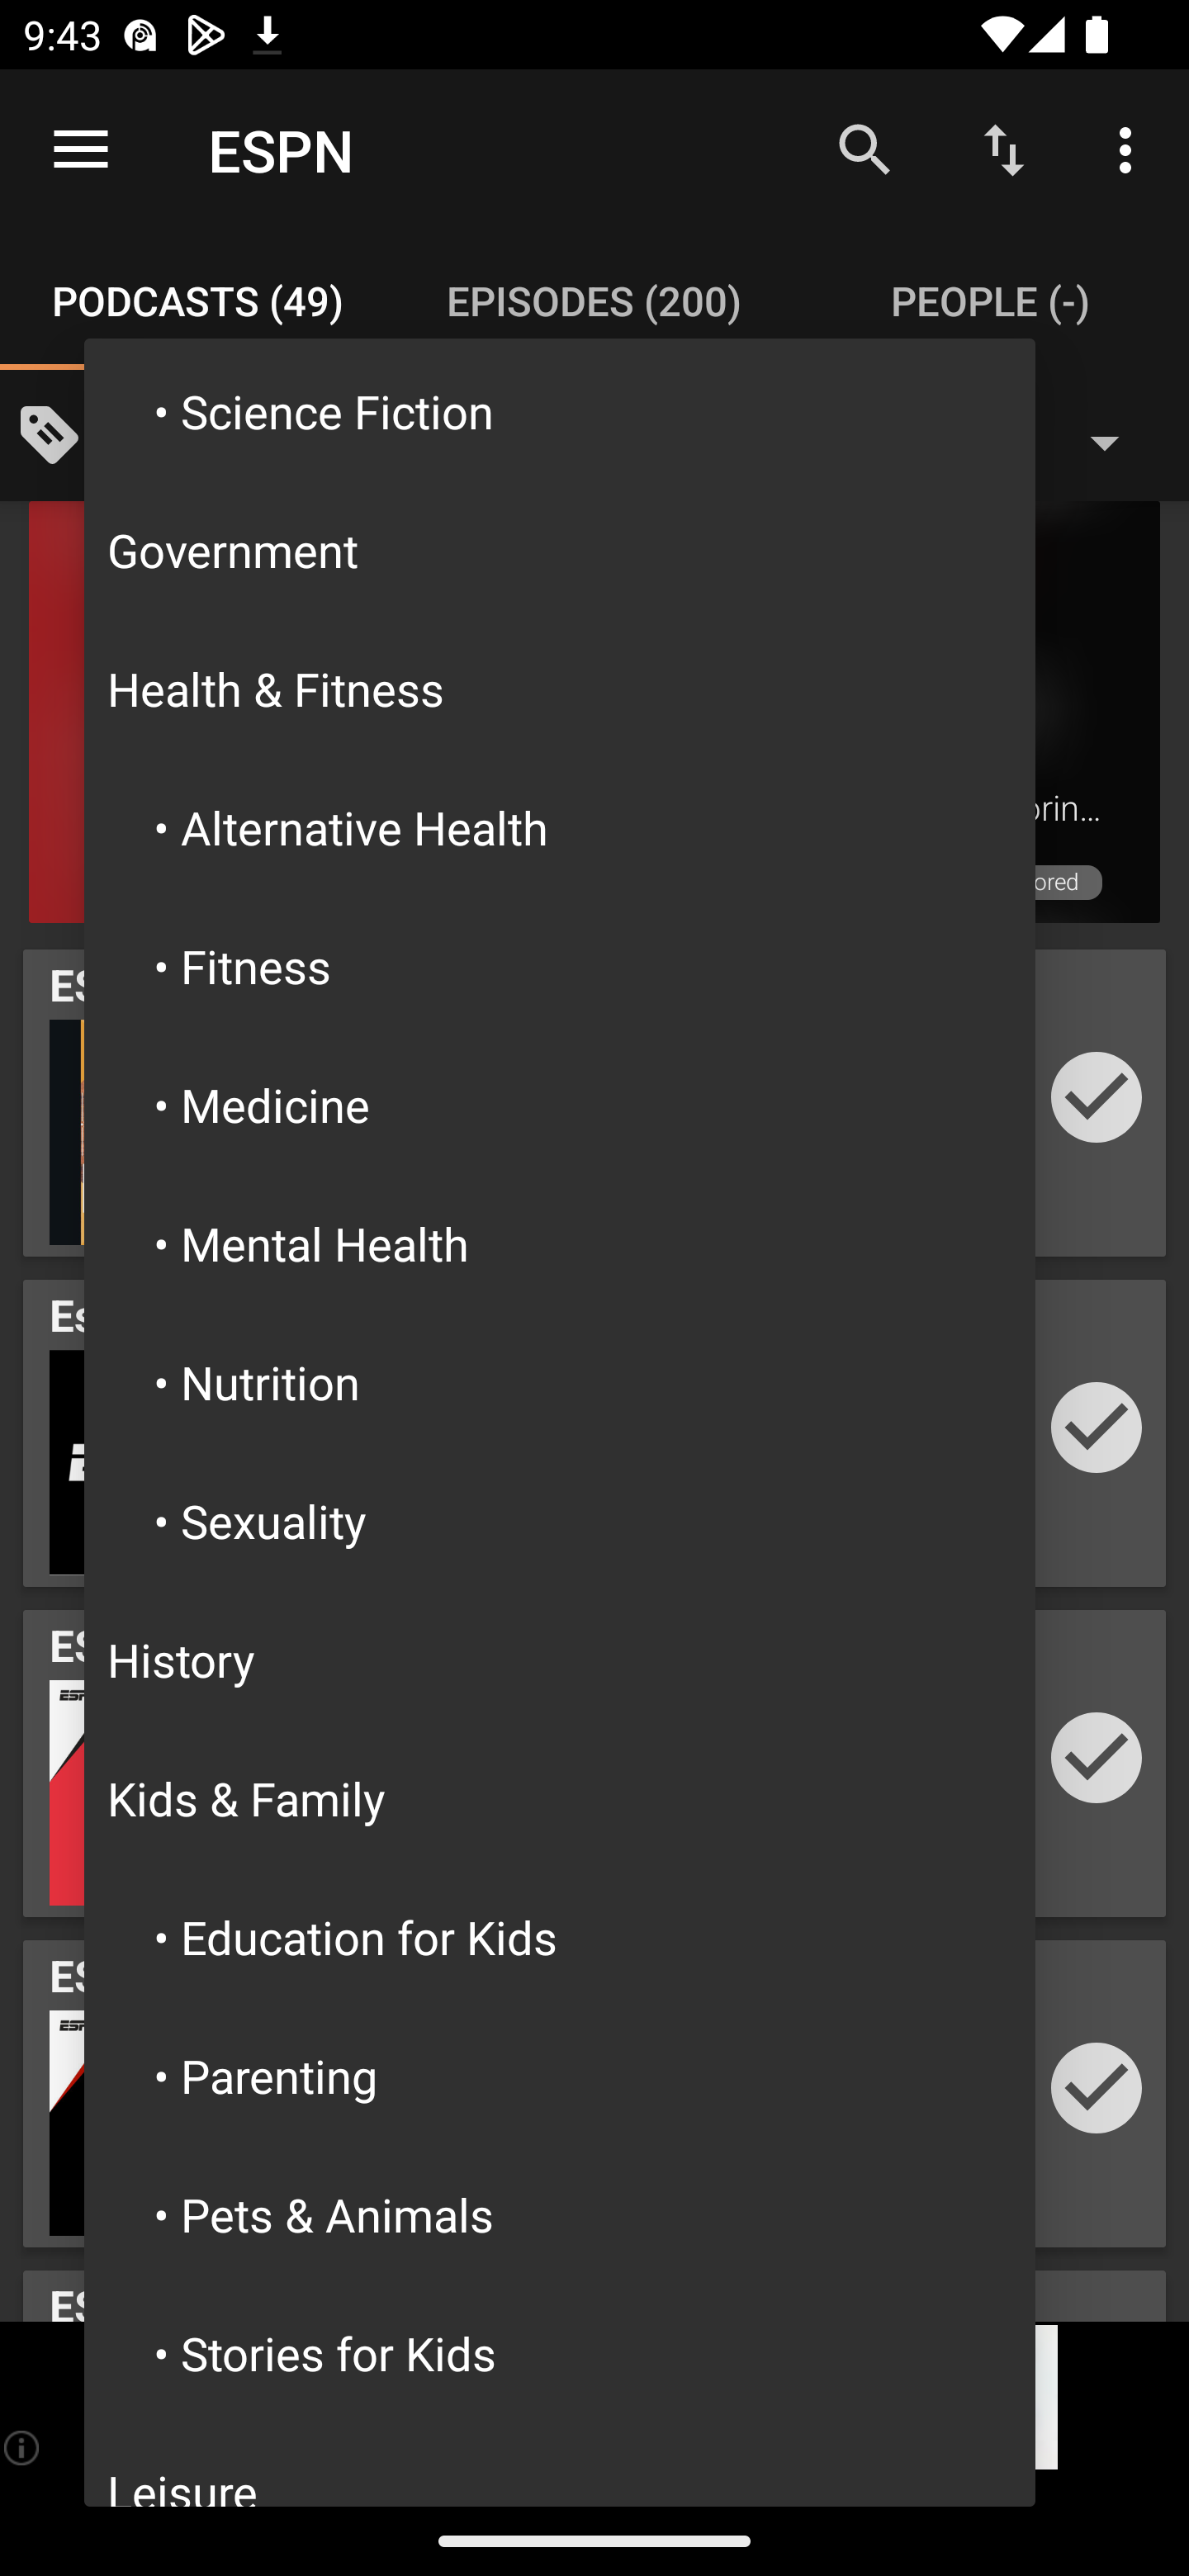 The height and width of the screenshot is (2576, 1189). What do you see at coordinates (560, 2214) in the screenshot?
I see `    • Pets & Animals` at bounding box center [560, 2214].